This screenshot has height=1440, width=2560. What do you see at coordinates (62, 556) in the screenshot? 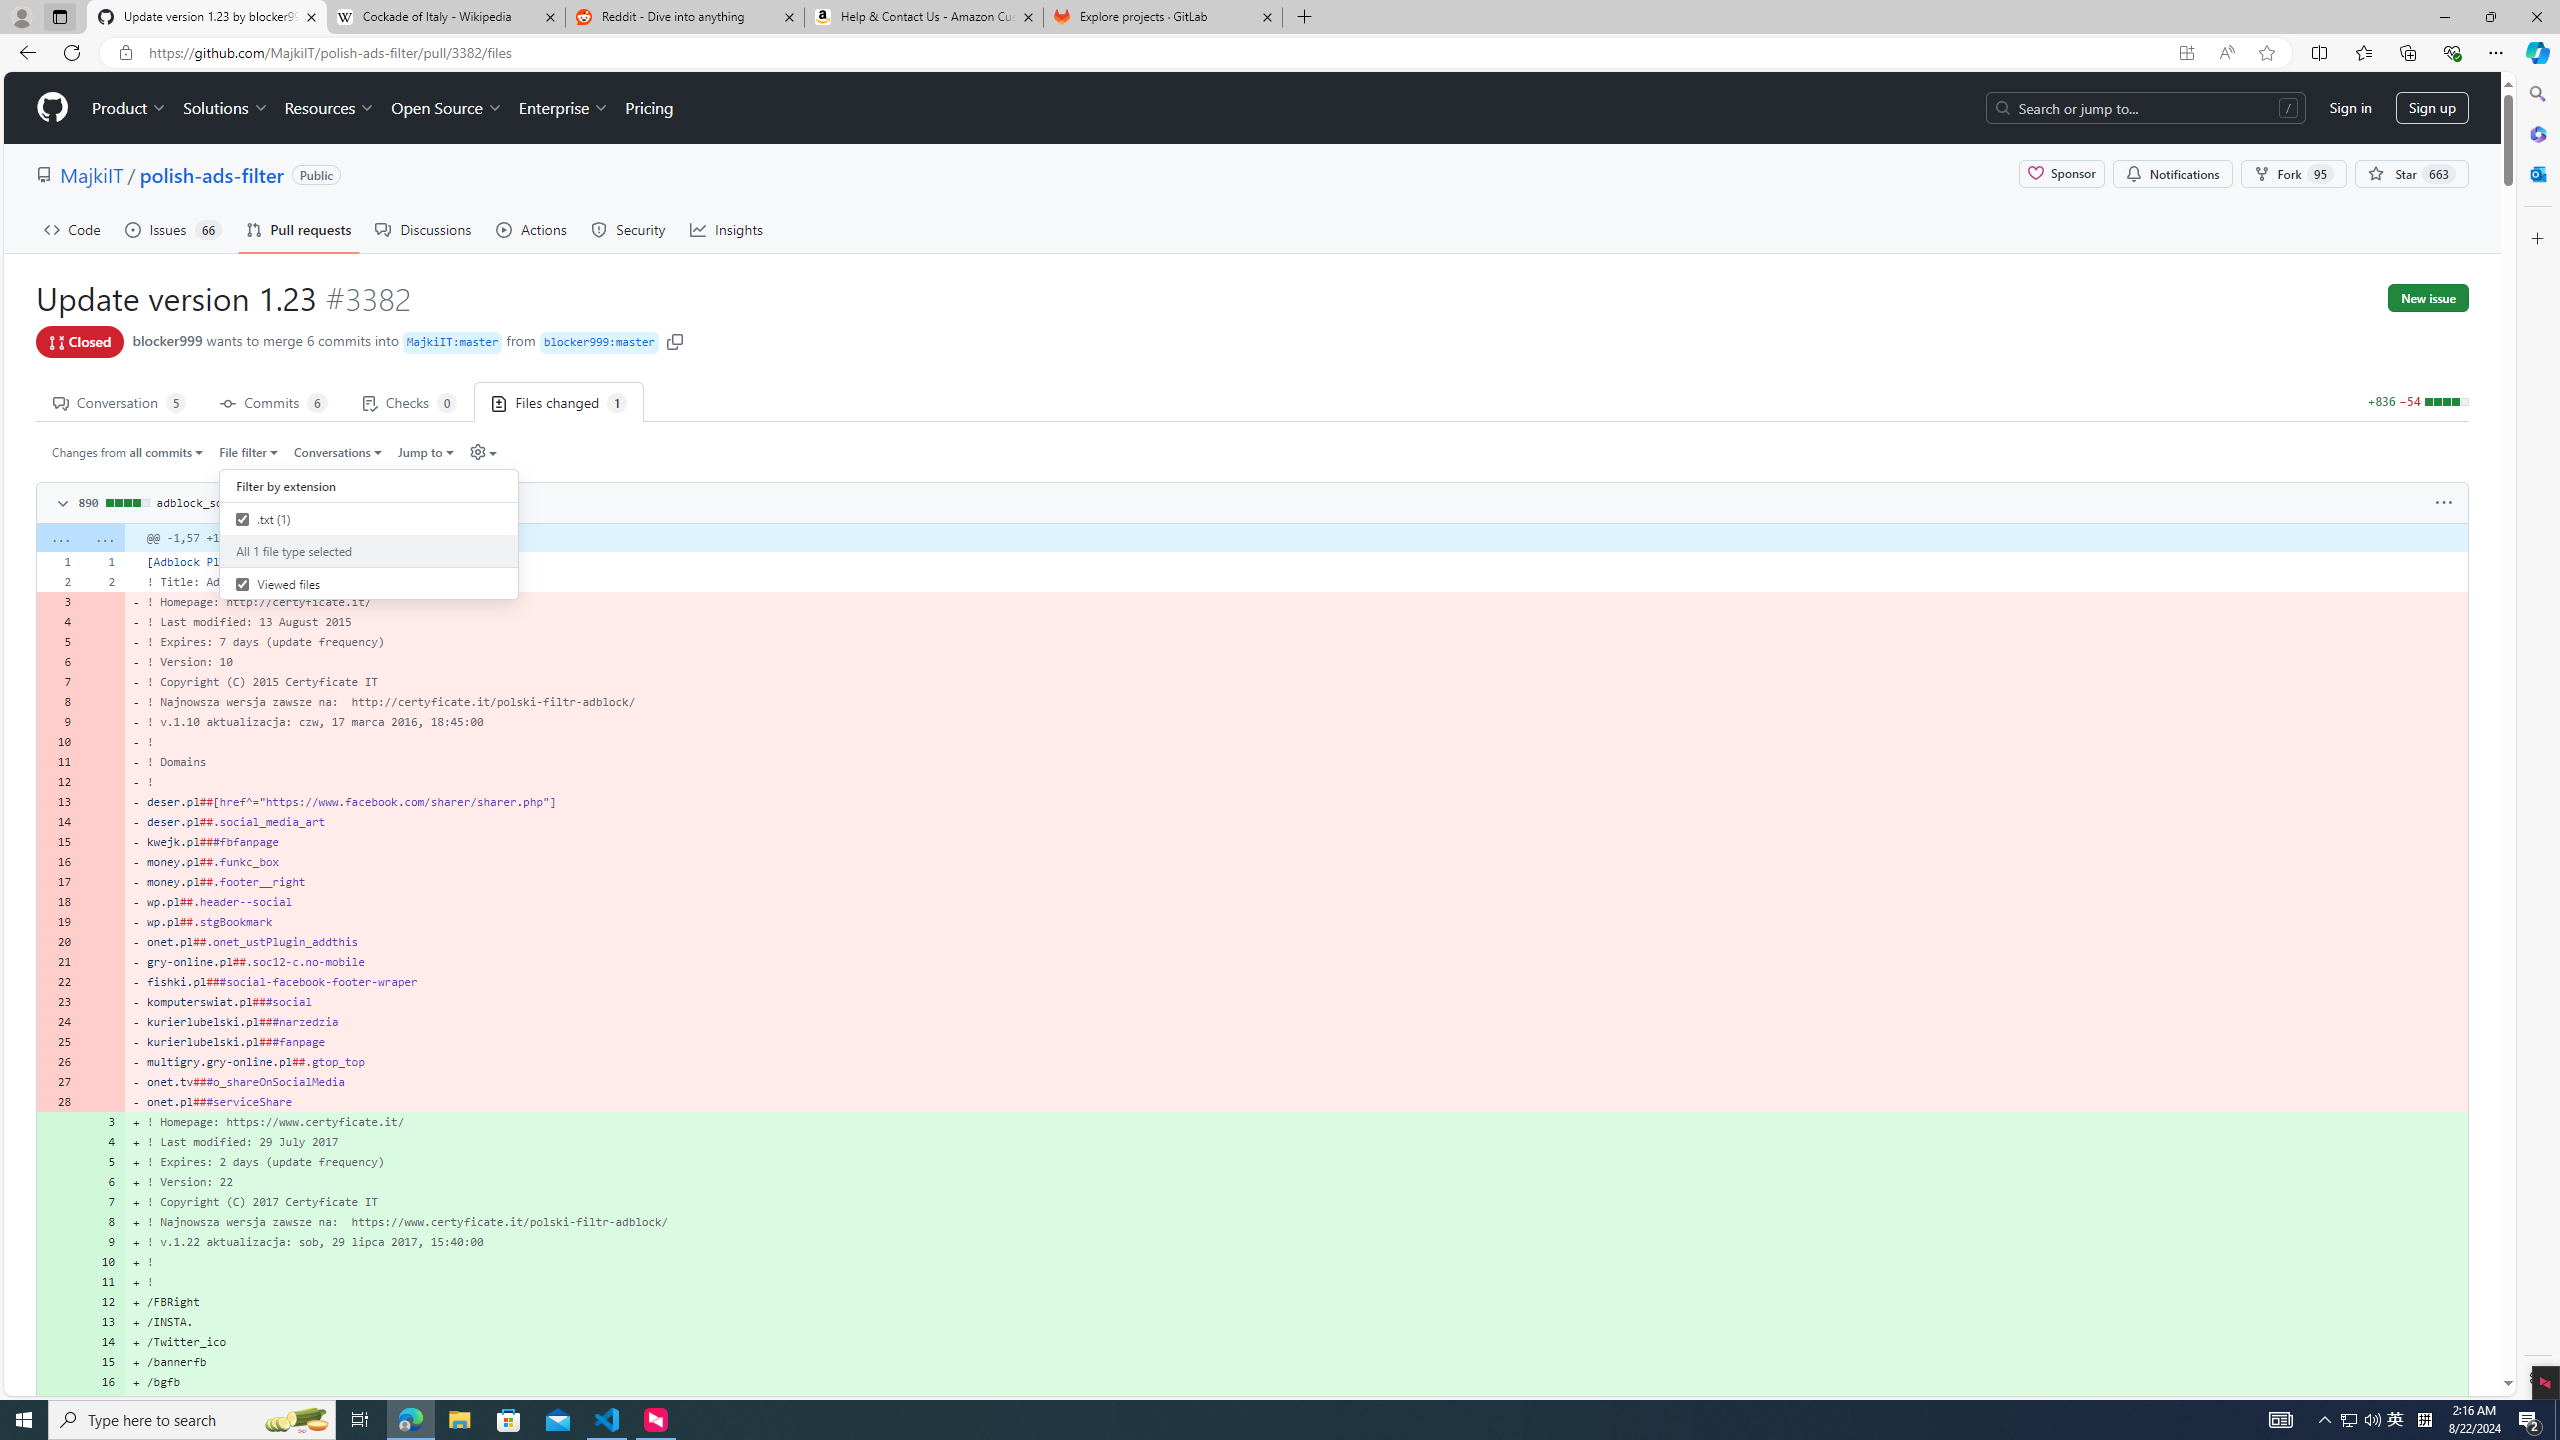
I see `Original file line number` at bounding box center [62, 556].